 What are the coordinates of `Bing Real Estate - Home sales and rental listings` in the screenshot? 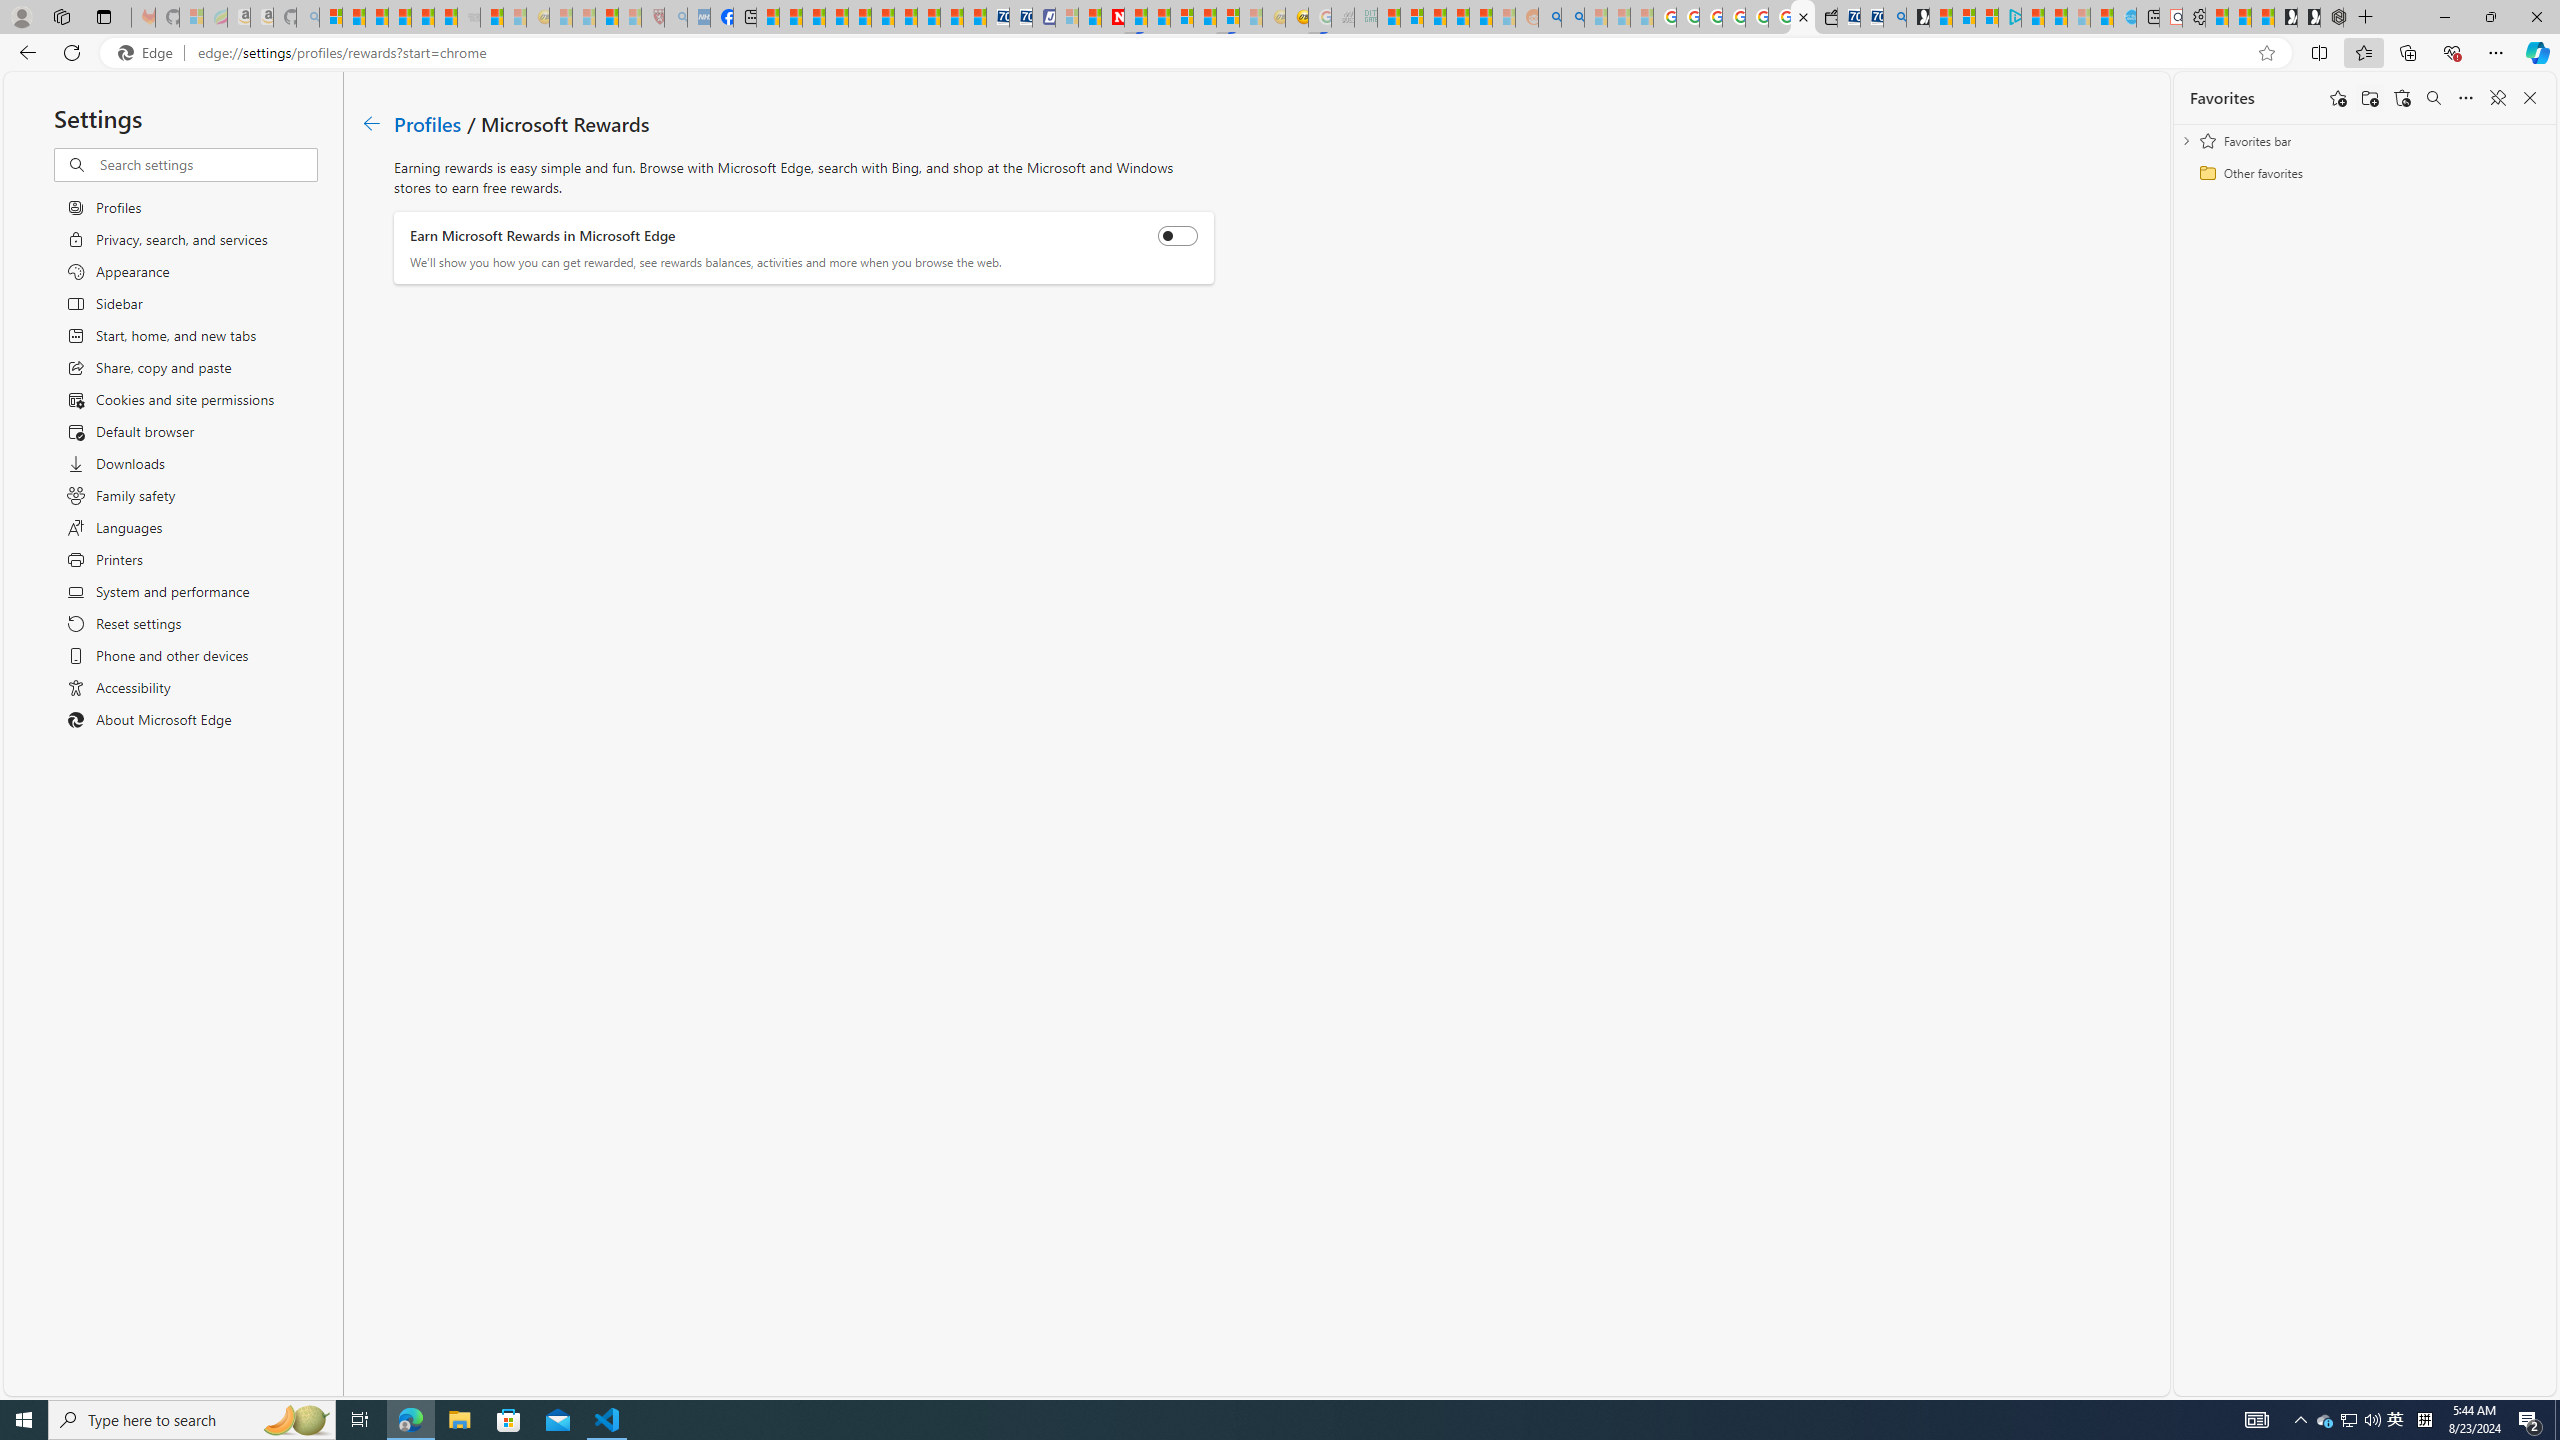 It's located at (1894, 17).